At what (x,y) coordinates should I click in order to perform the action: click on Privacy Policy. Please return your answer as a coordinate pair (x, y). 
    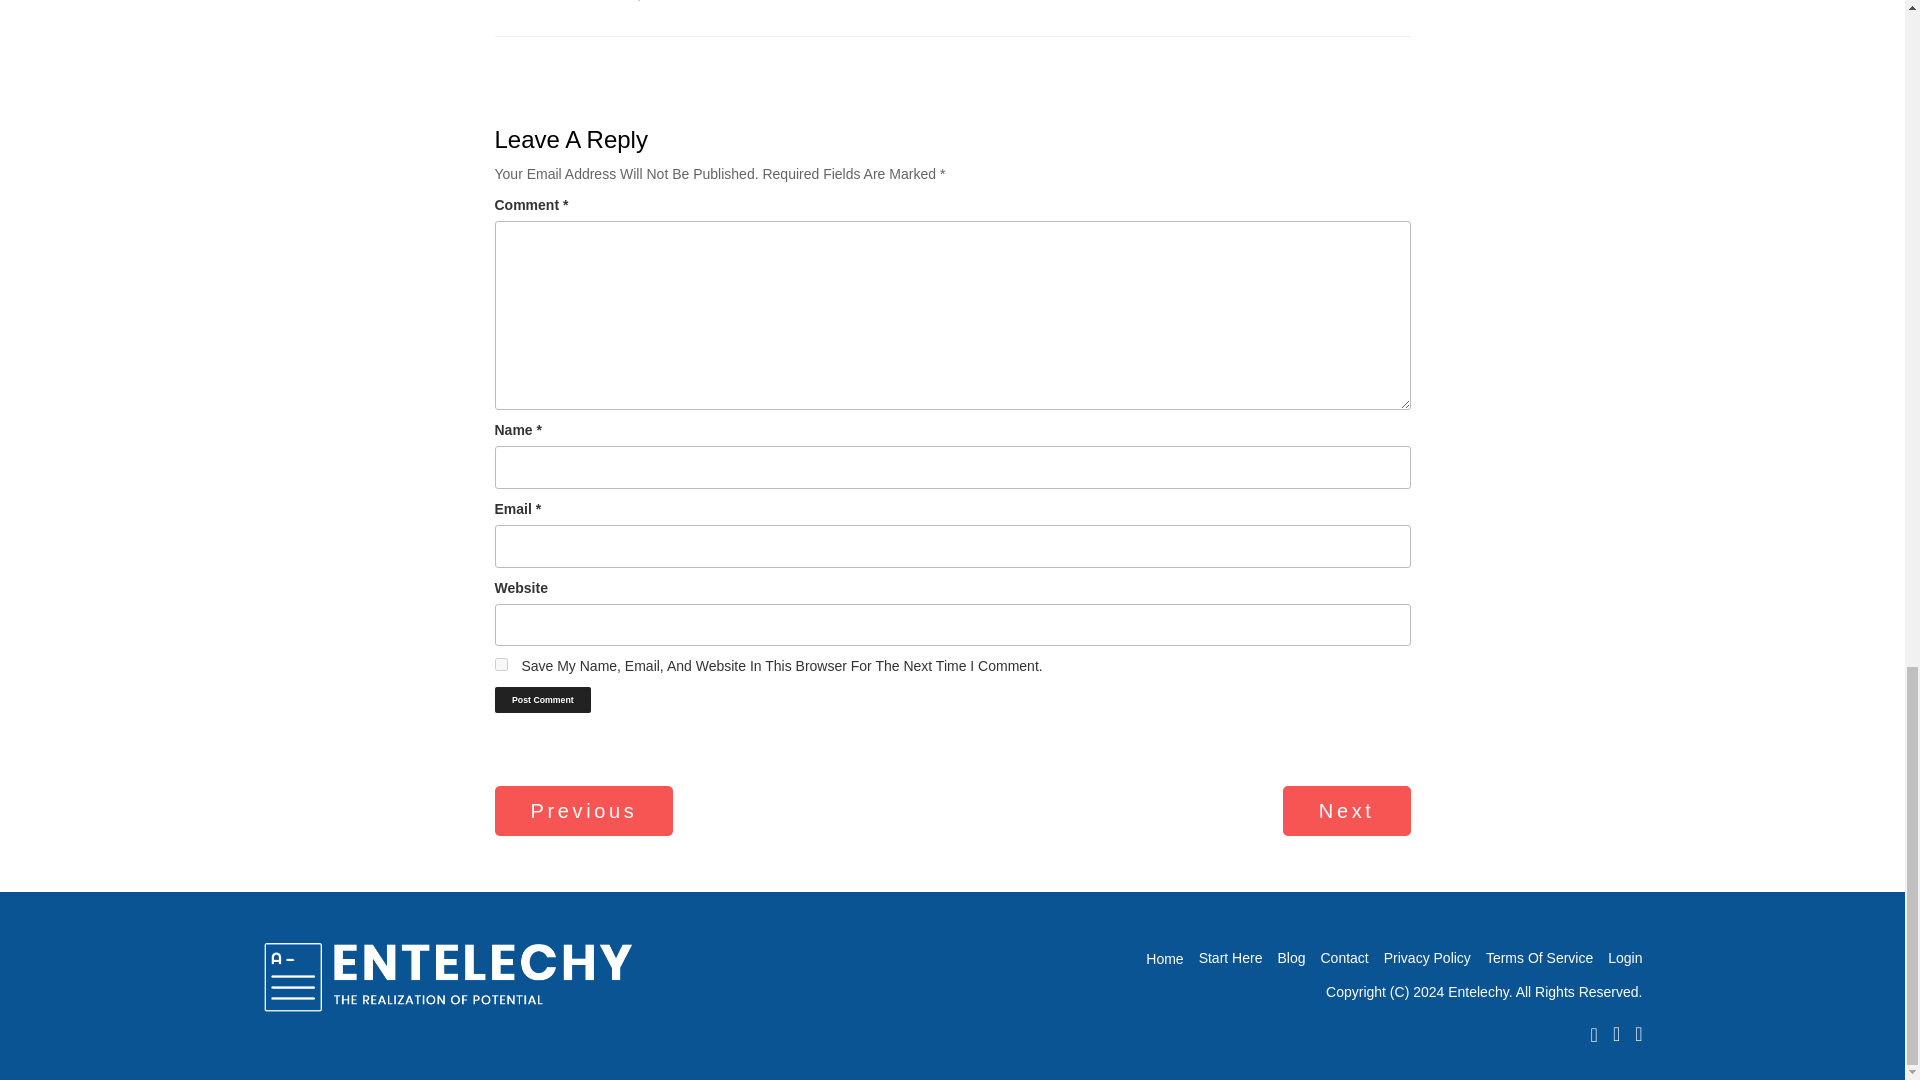
    Looking at the image, I should click on (542, 699).